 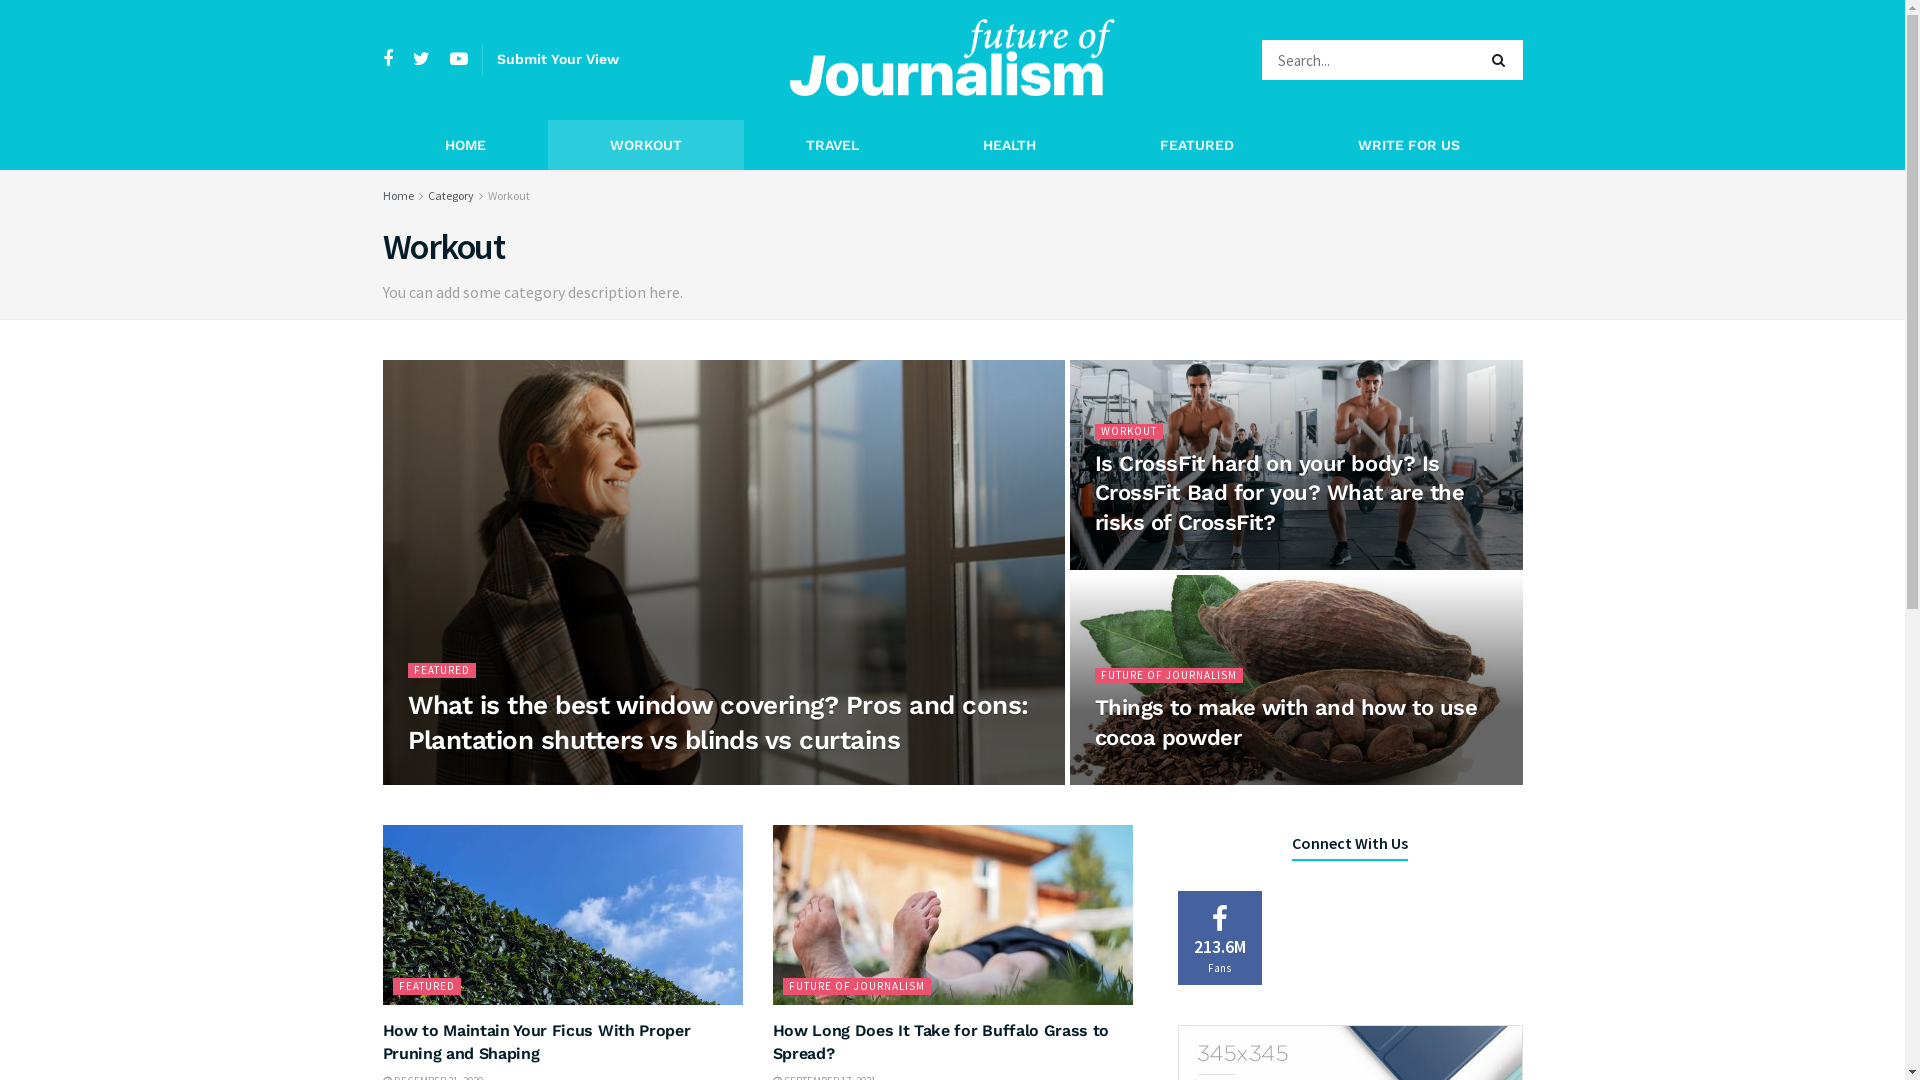 What do you see at coordinates (940, 1042) in the screenshot?
I see `How Long Does It Take for Buffalo Grass to Spread?` at bounding box center [940, 1042].